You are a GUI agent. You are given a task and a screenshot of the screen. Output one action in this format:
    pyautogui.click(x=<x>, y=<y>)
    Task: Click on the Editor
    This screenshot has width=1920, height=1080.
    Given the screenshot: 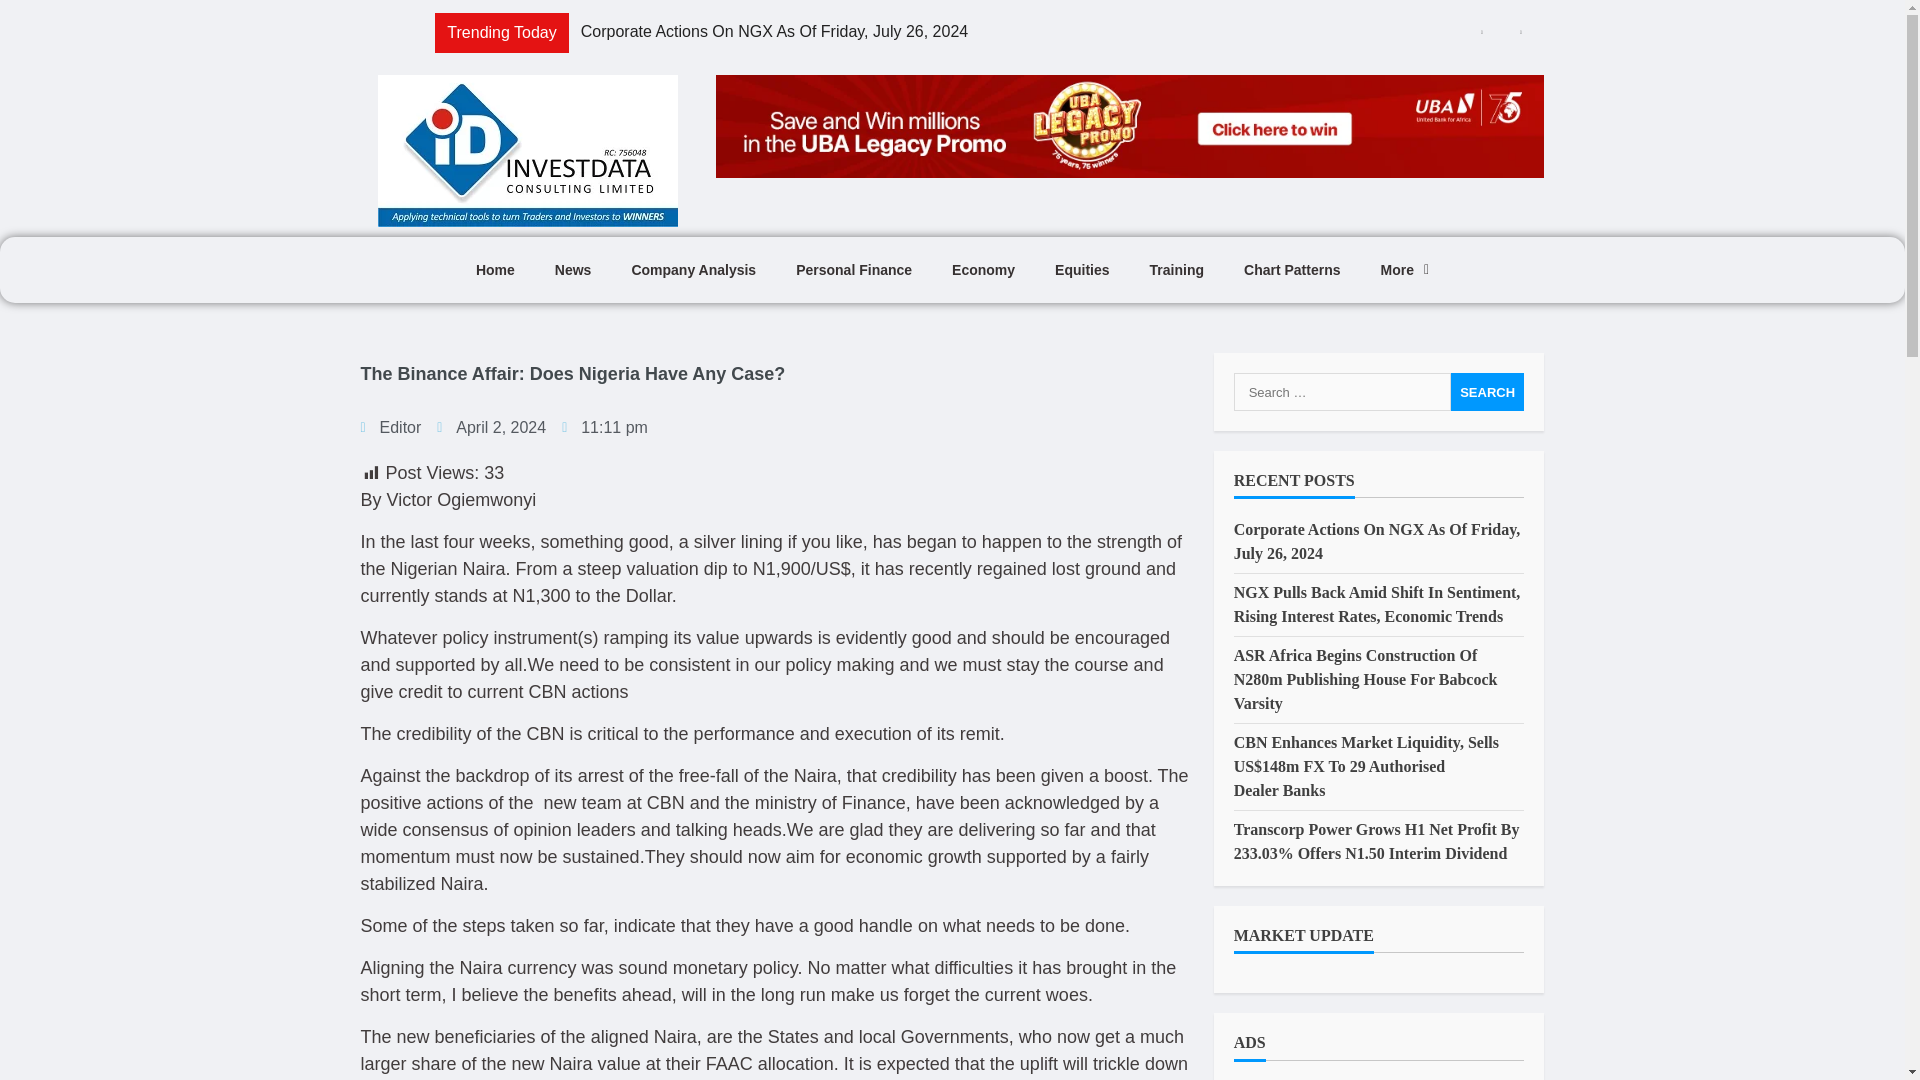 What is the action you would take?
    pyautogui.click(x=390, y=427)
    